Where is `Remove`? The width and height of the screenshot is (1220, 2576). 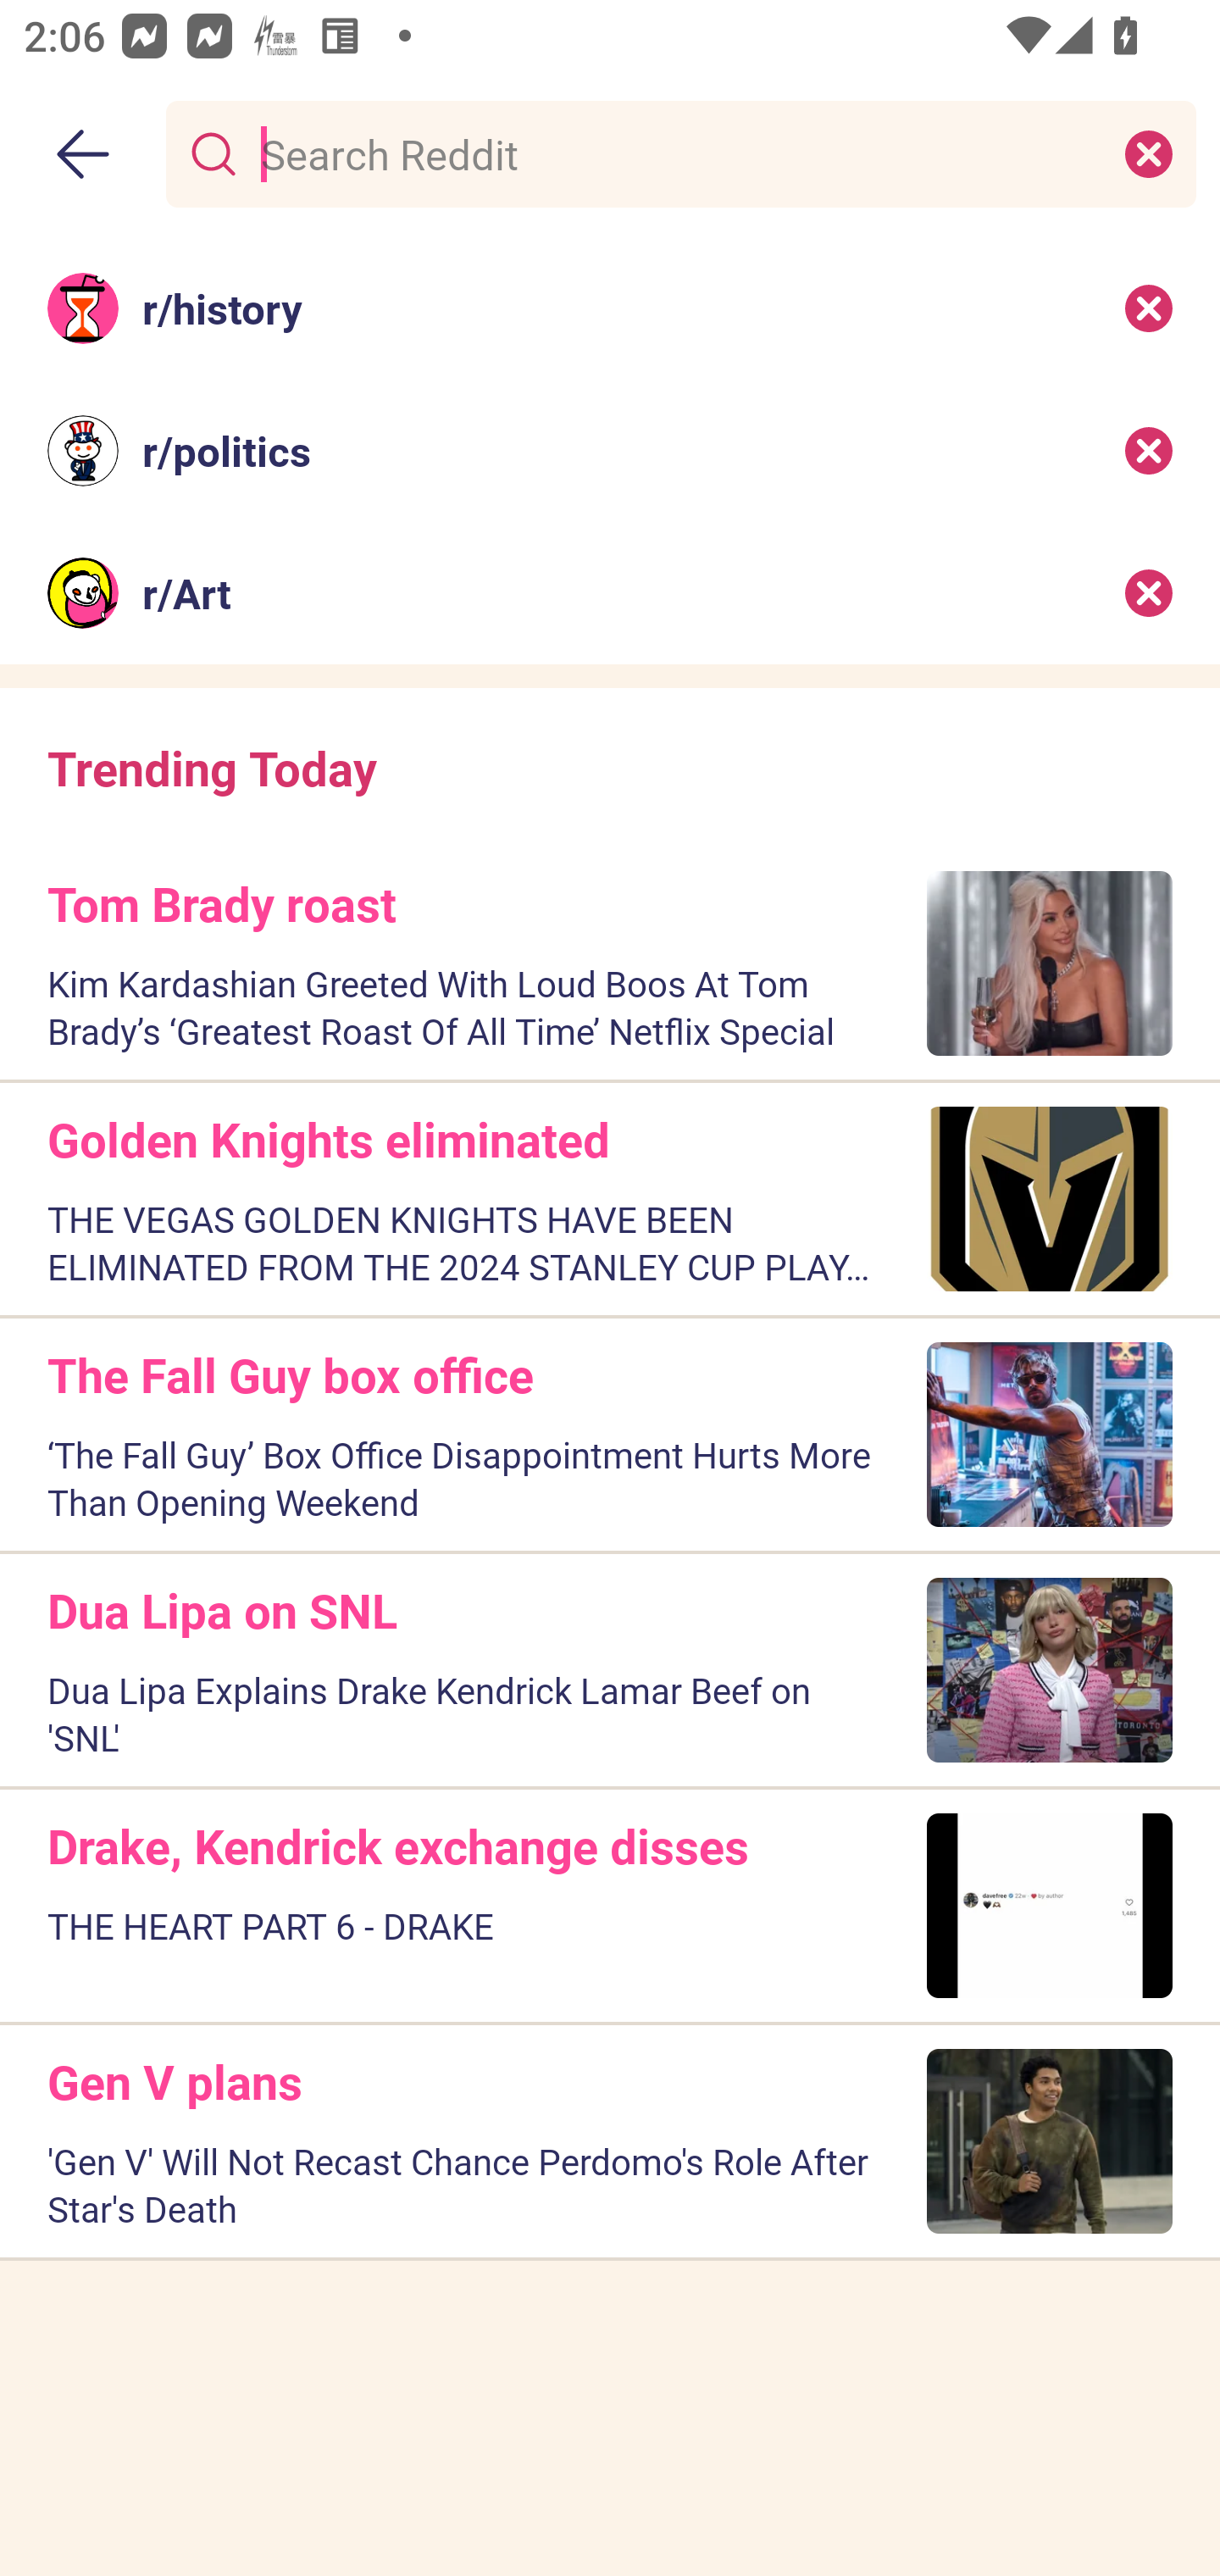
Remove is located at coordinates (1149, 307).